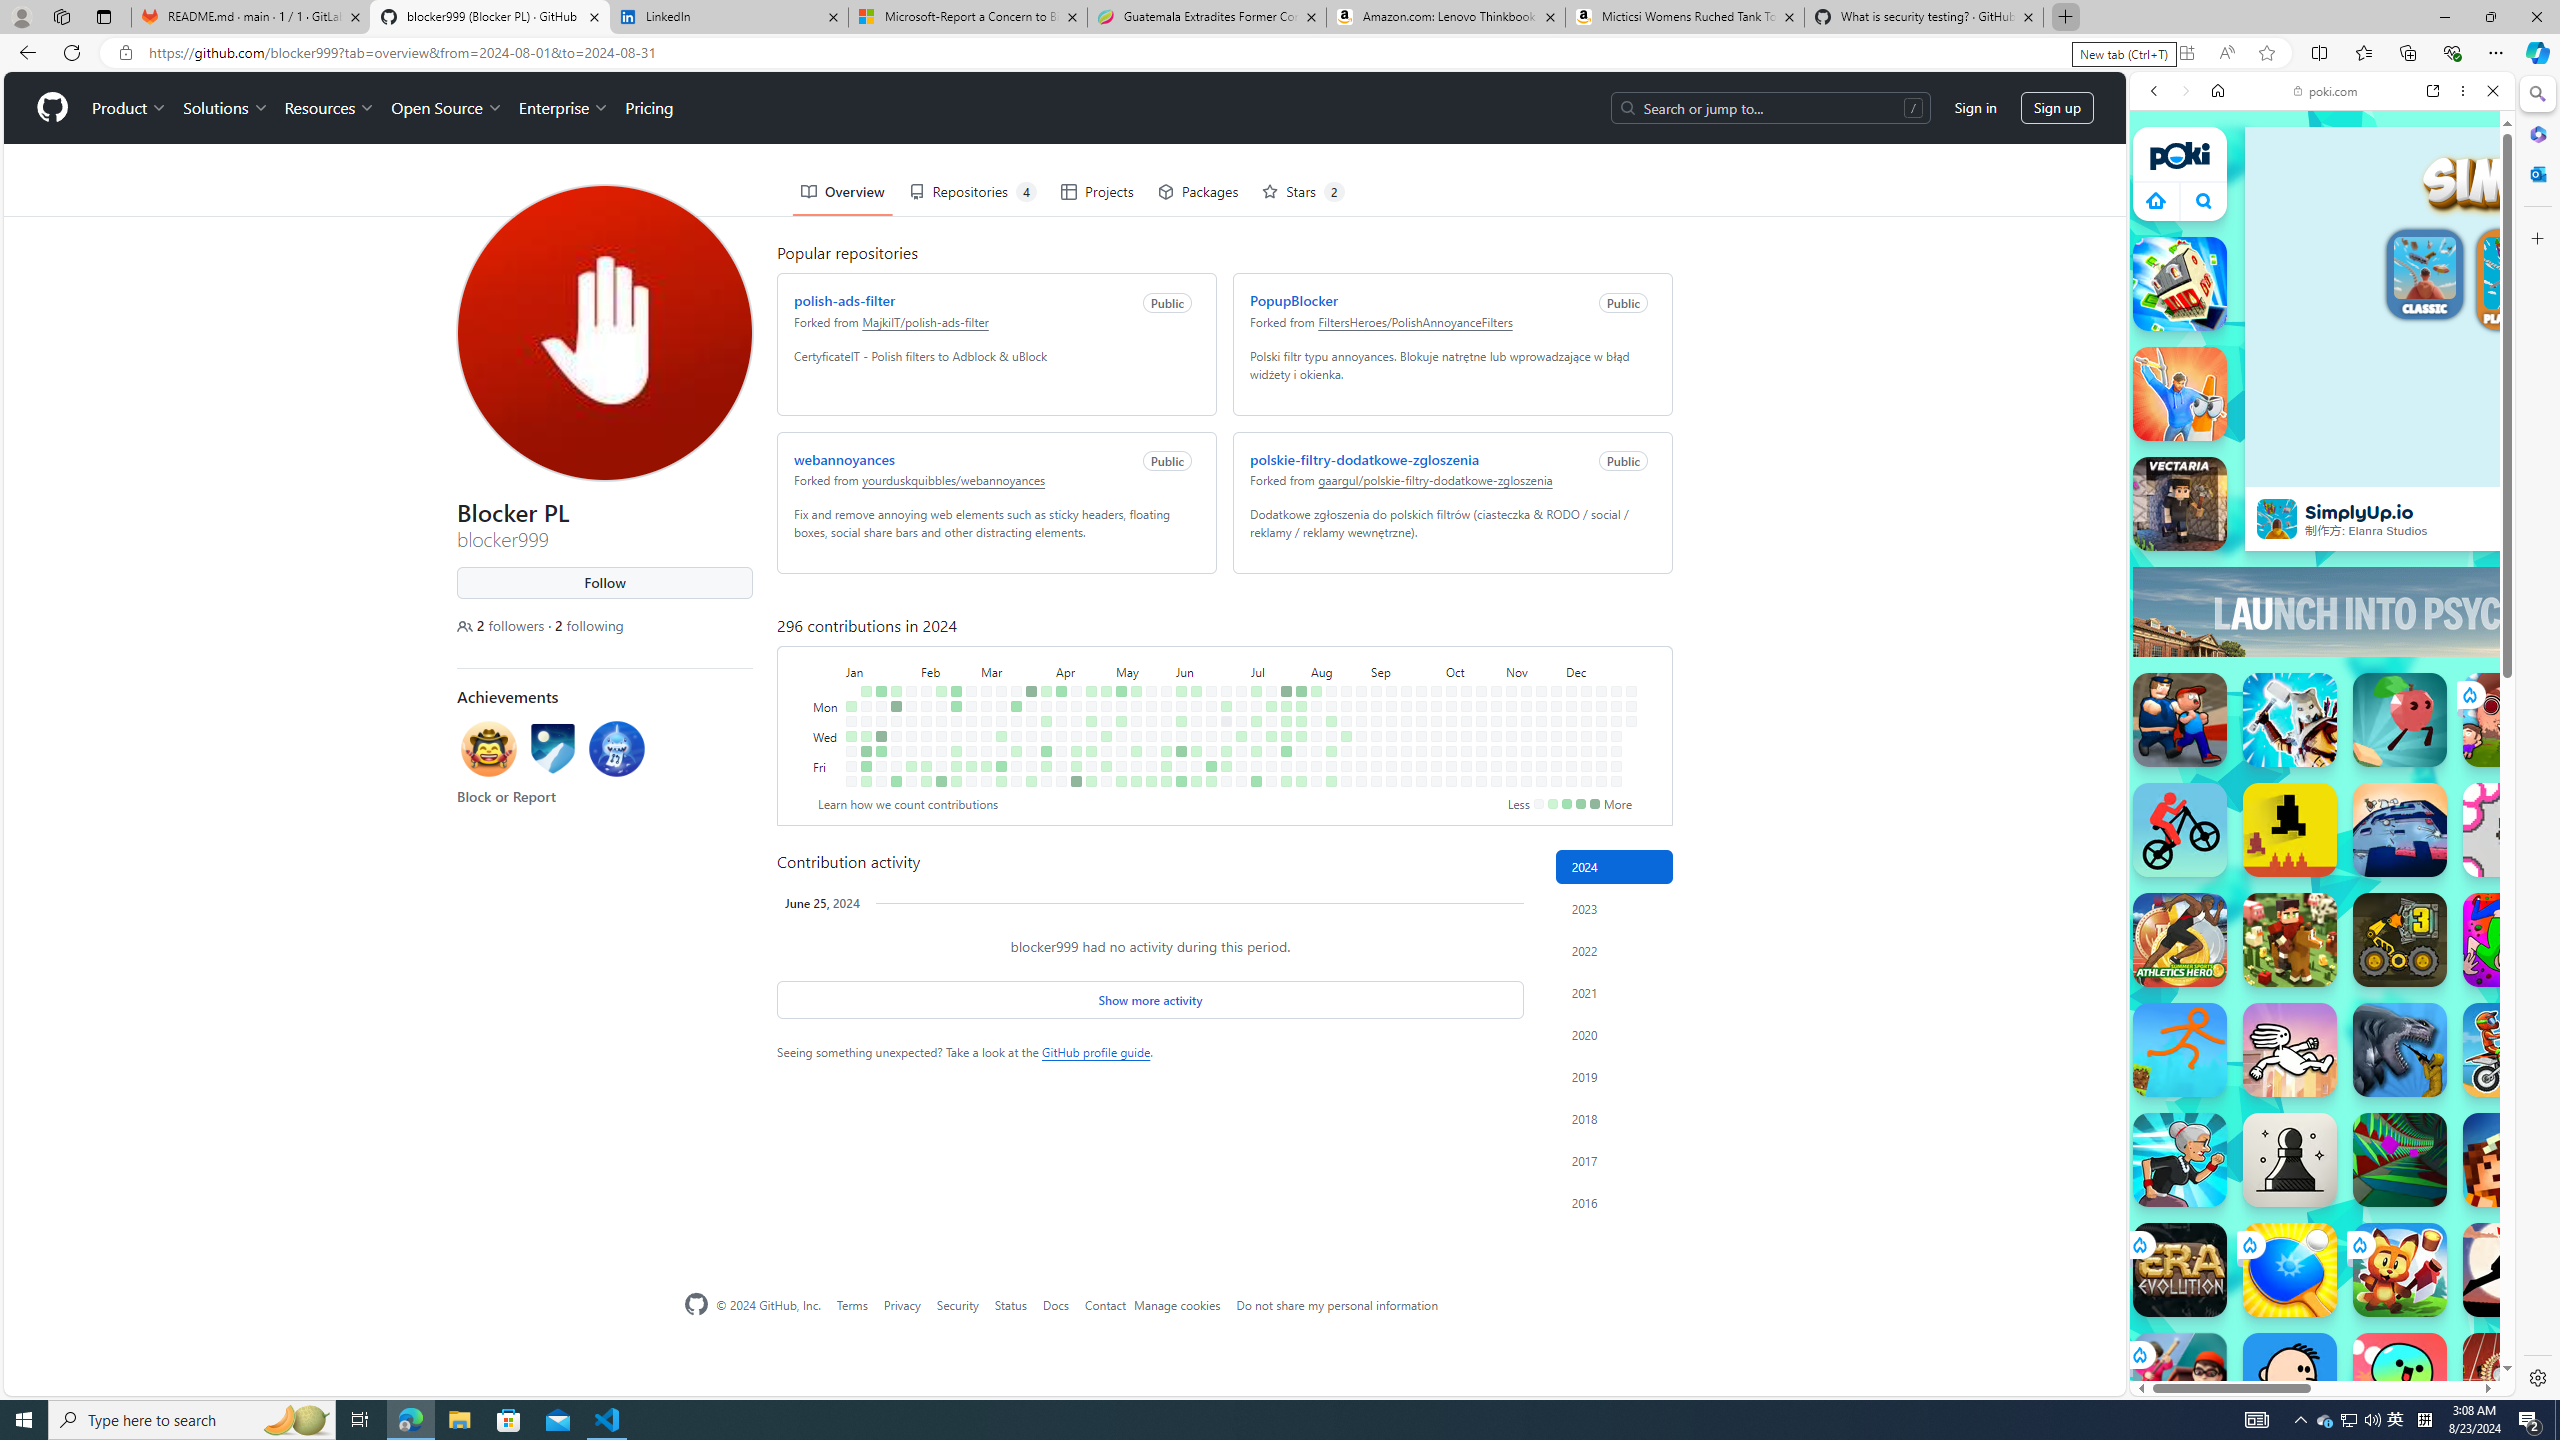 The width and height of the screenshot is (2560, 1440). What do you see at coordinates (1541, 766) in the screenshot?
I see `No contributions on November 22nd.` at bounding box center [1541, 766].